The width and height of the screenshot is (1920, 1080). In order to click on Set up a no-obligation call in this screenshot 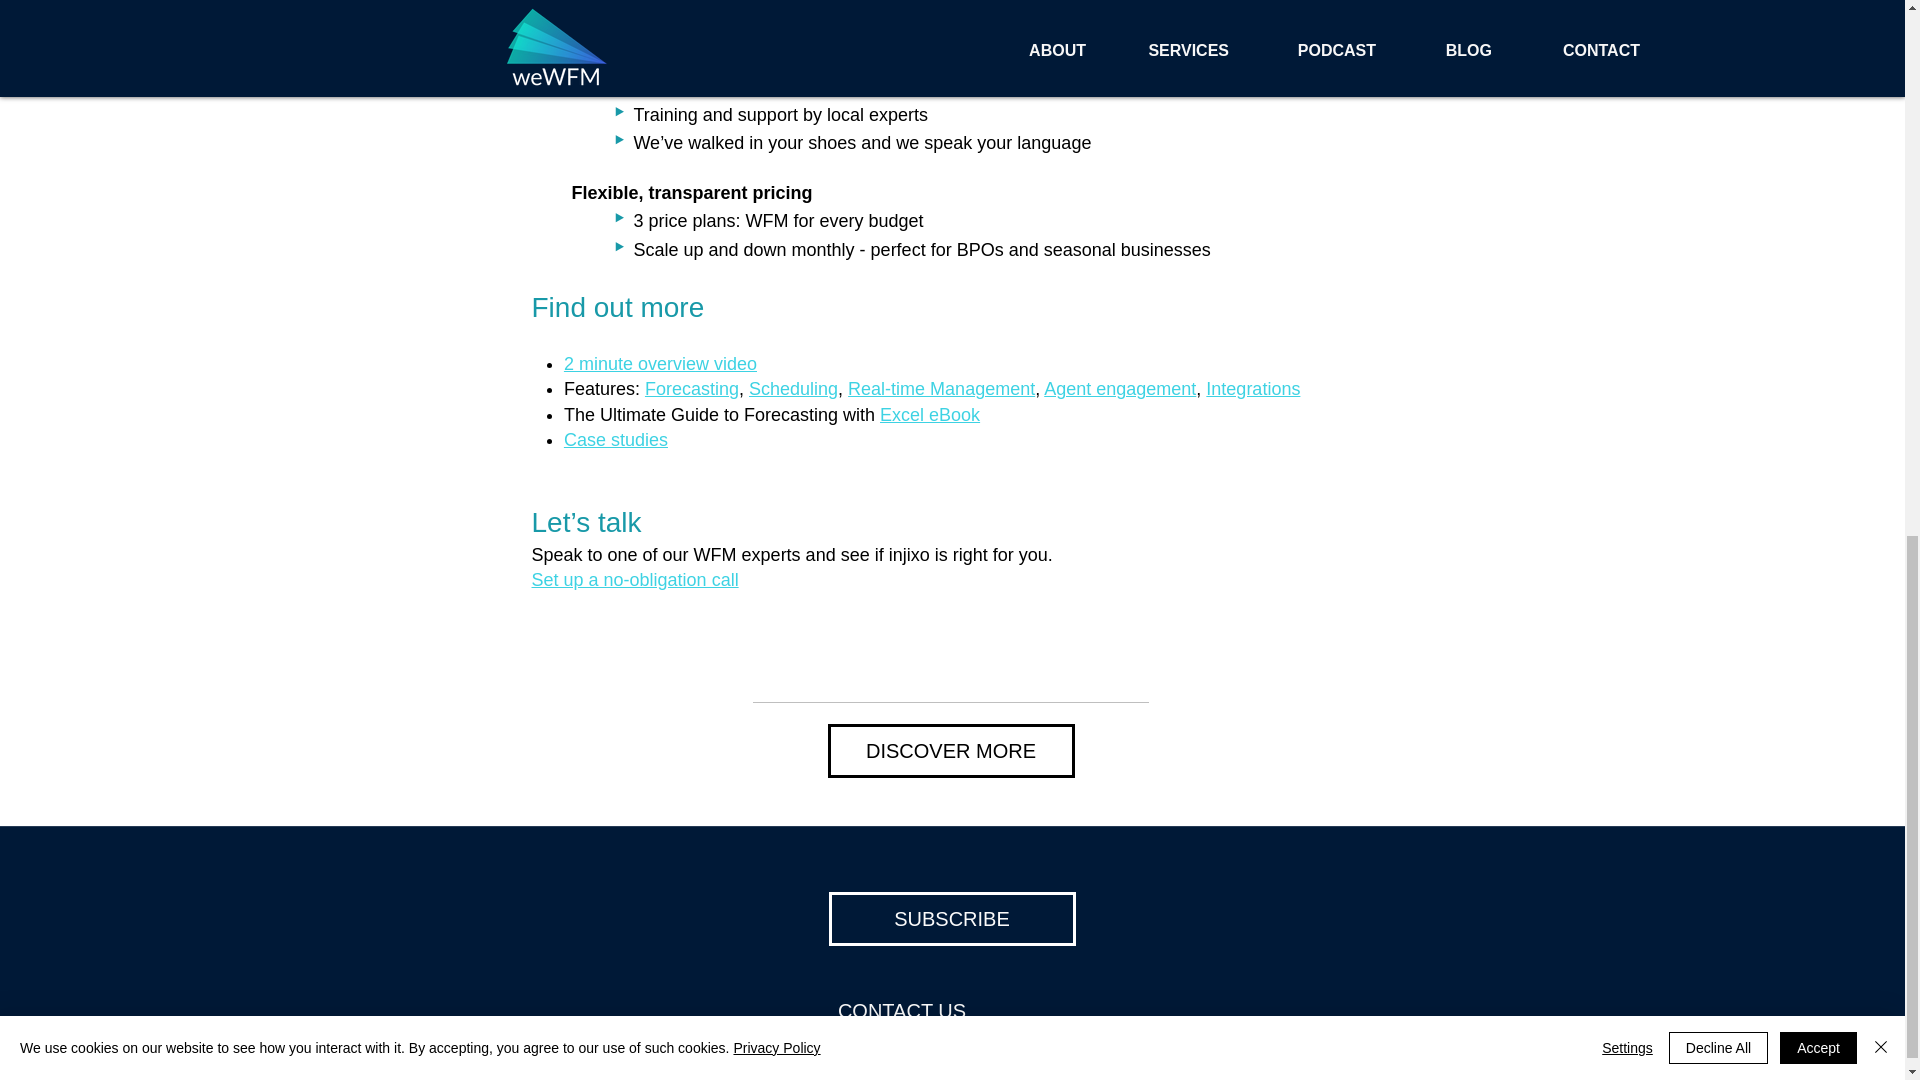, I will do `click(635, 580)`.